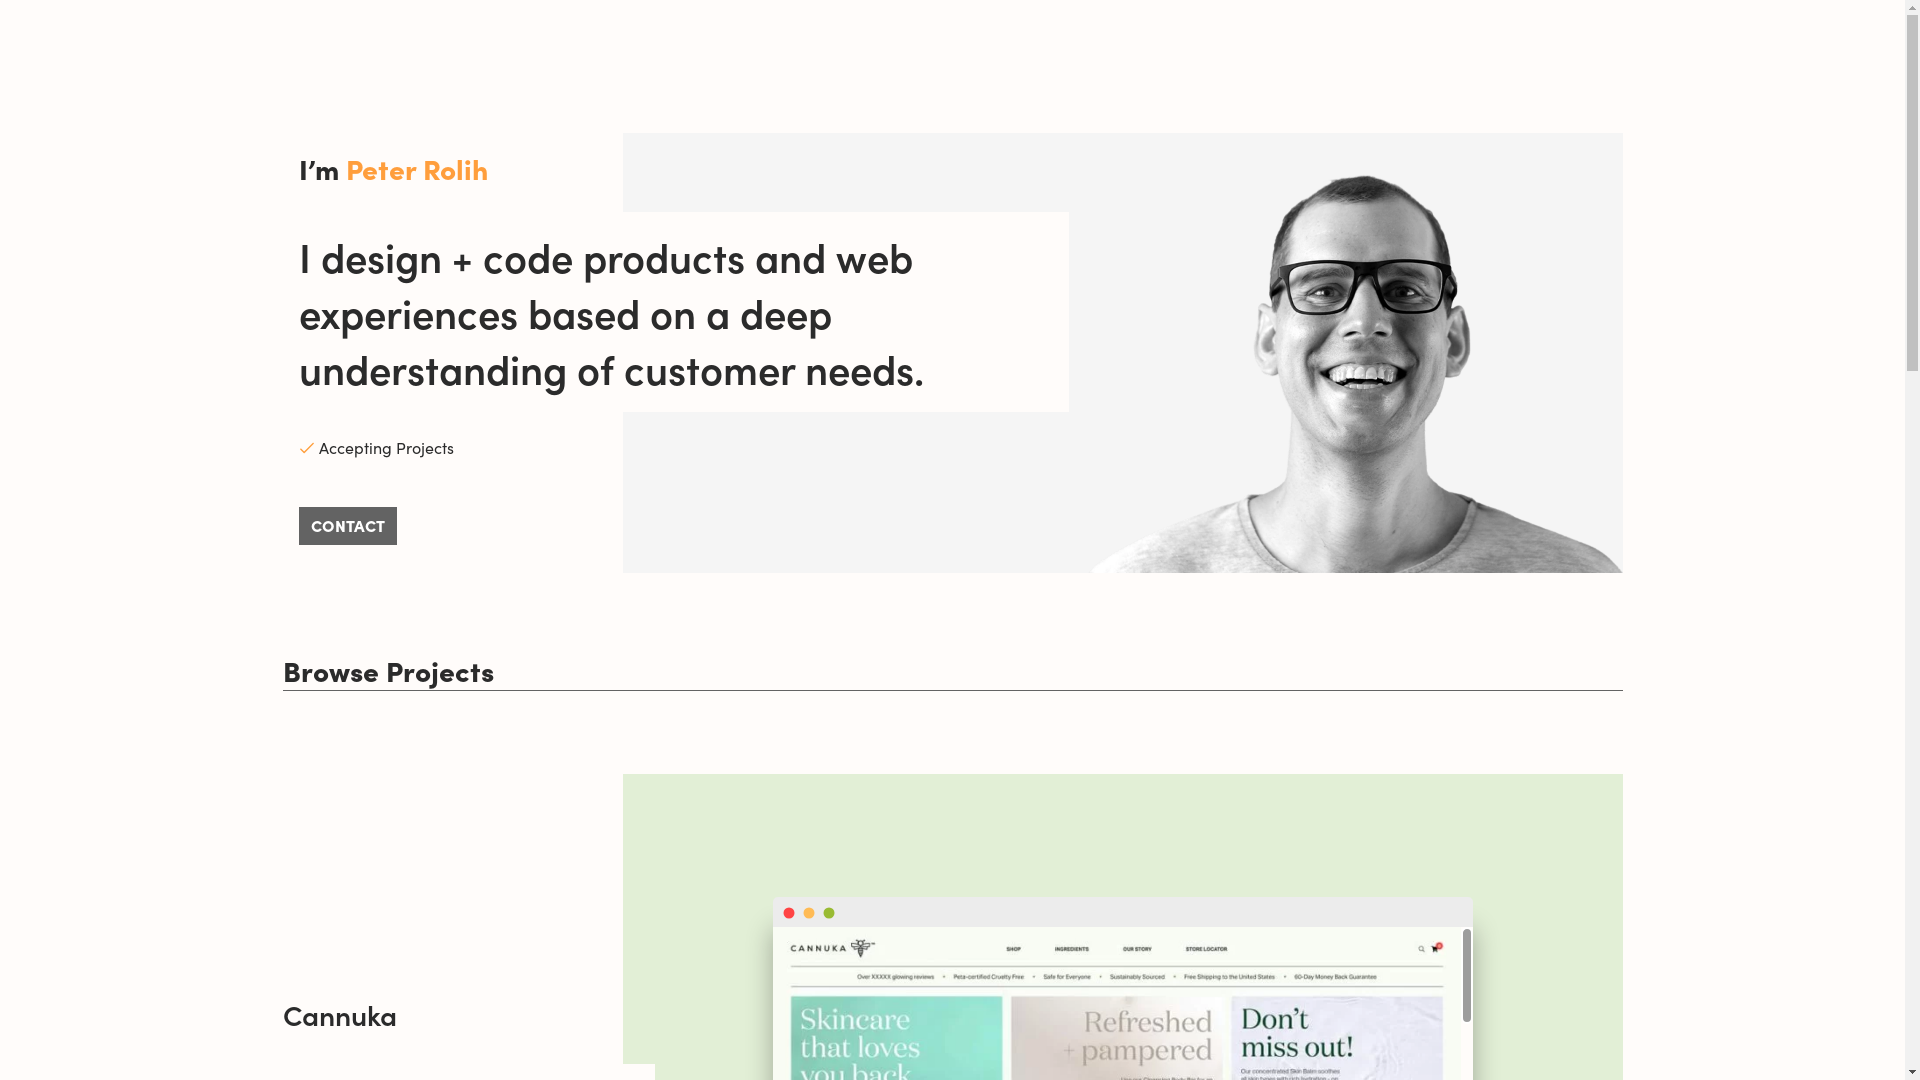 This screenshot has width=1920, height=1080. Describe the element at coordinates (347, 526) in the screenshot. I see `CONTACT` at that location.